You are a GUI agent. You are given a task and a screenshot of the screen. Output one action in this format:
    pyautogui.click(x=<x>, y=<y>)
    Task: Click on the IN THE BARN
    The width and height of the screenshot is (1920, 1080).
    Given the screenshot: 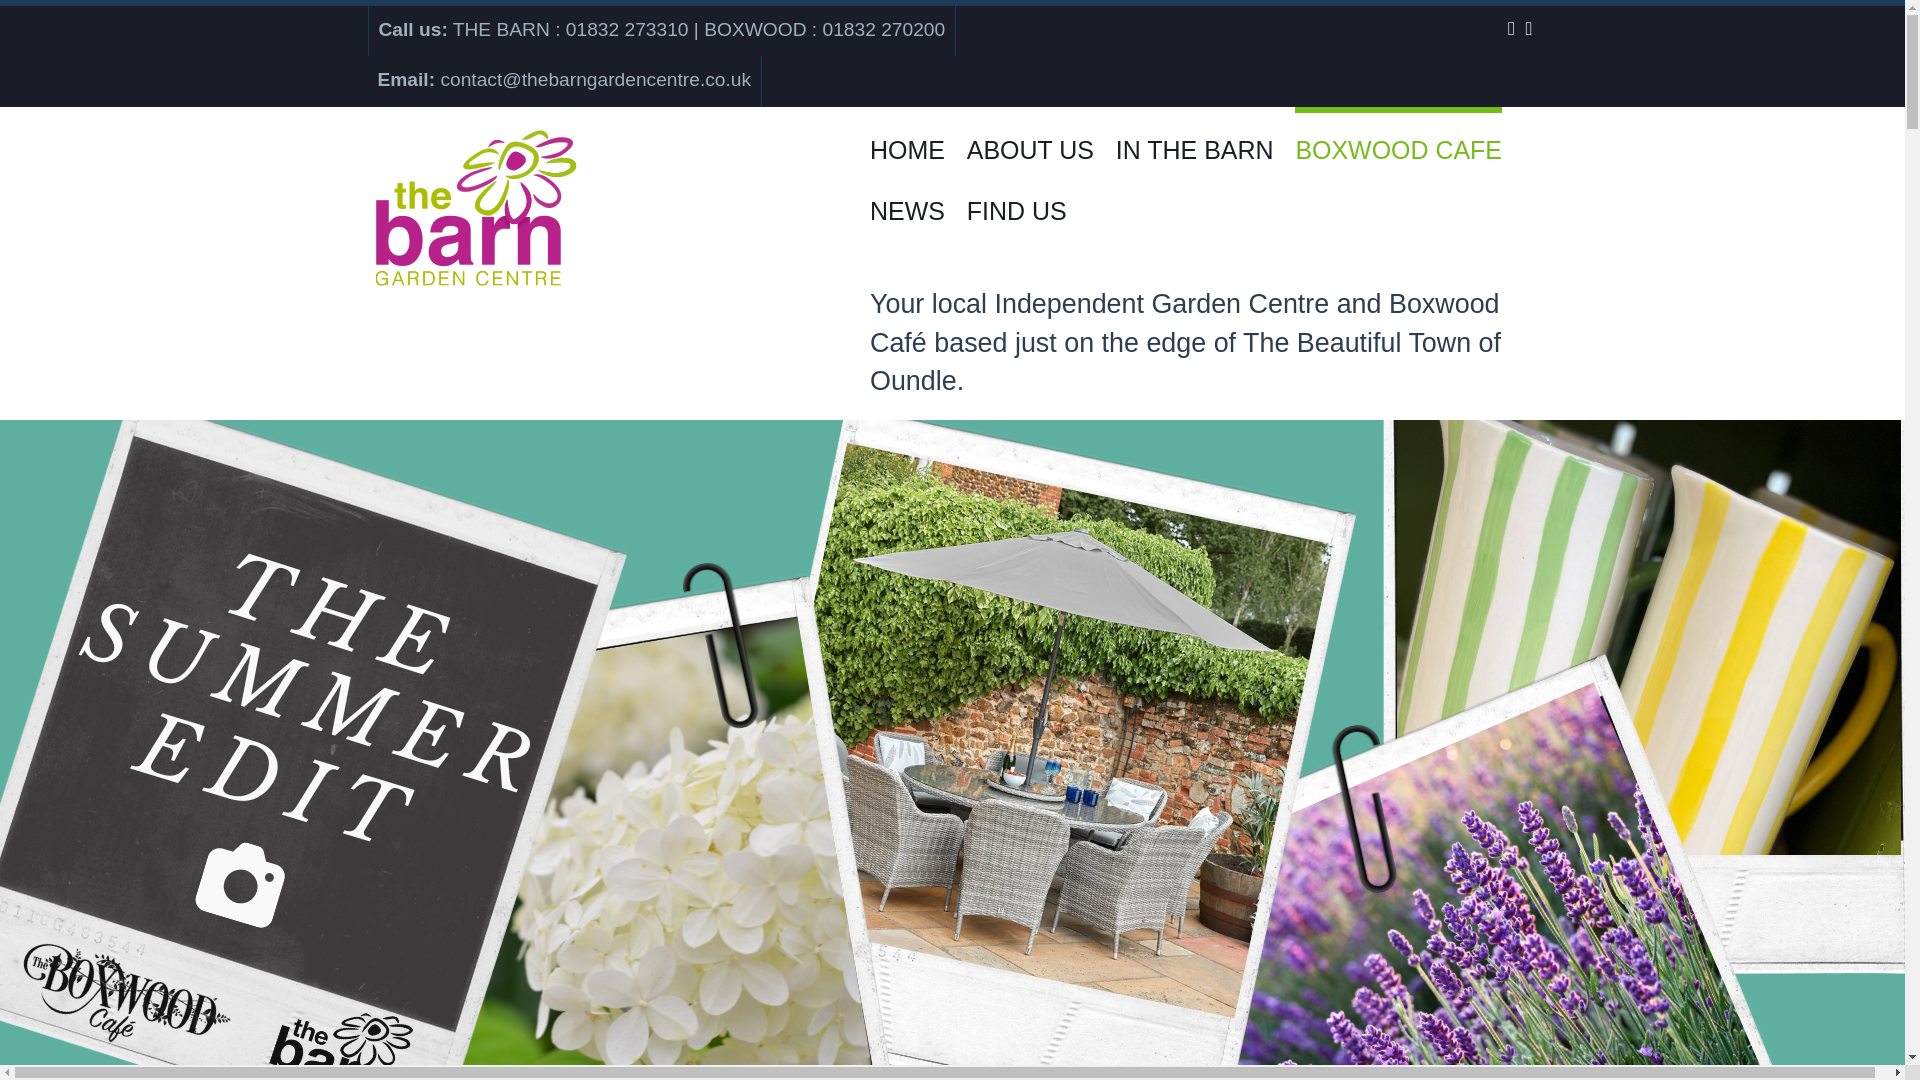 What is the action you would take?
    pyautogui.click(x=1194, y=137)
    